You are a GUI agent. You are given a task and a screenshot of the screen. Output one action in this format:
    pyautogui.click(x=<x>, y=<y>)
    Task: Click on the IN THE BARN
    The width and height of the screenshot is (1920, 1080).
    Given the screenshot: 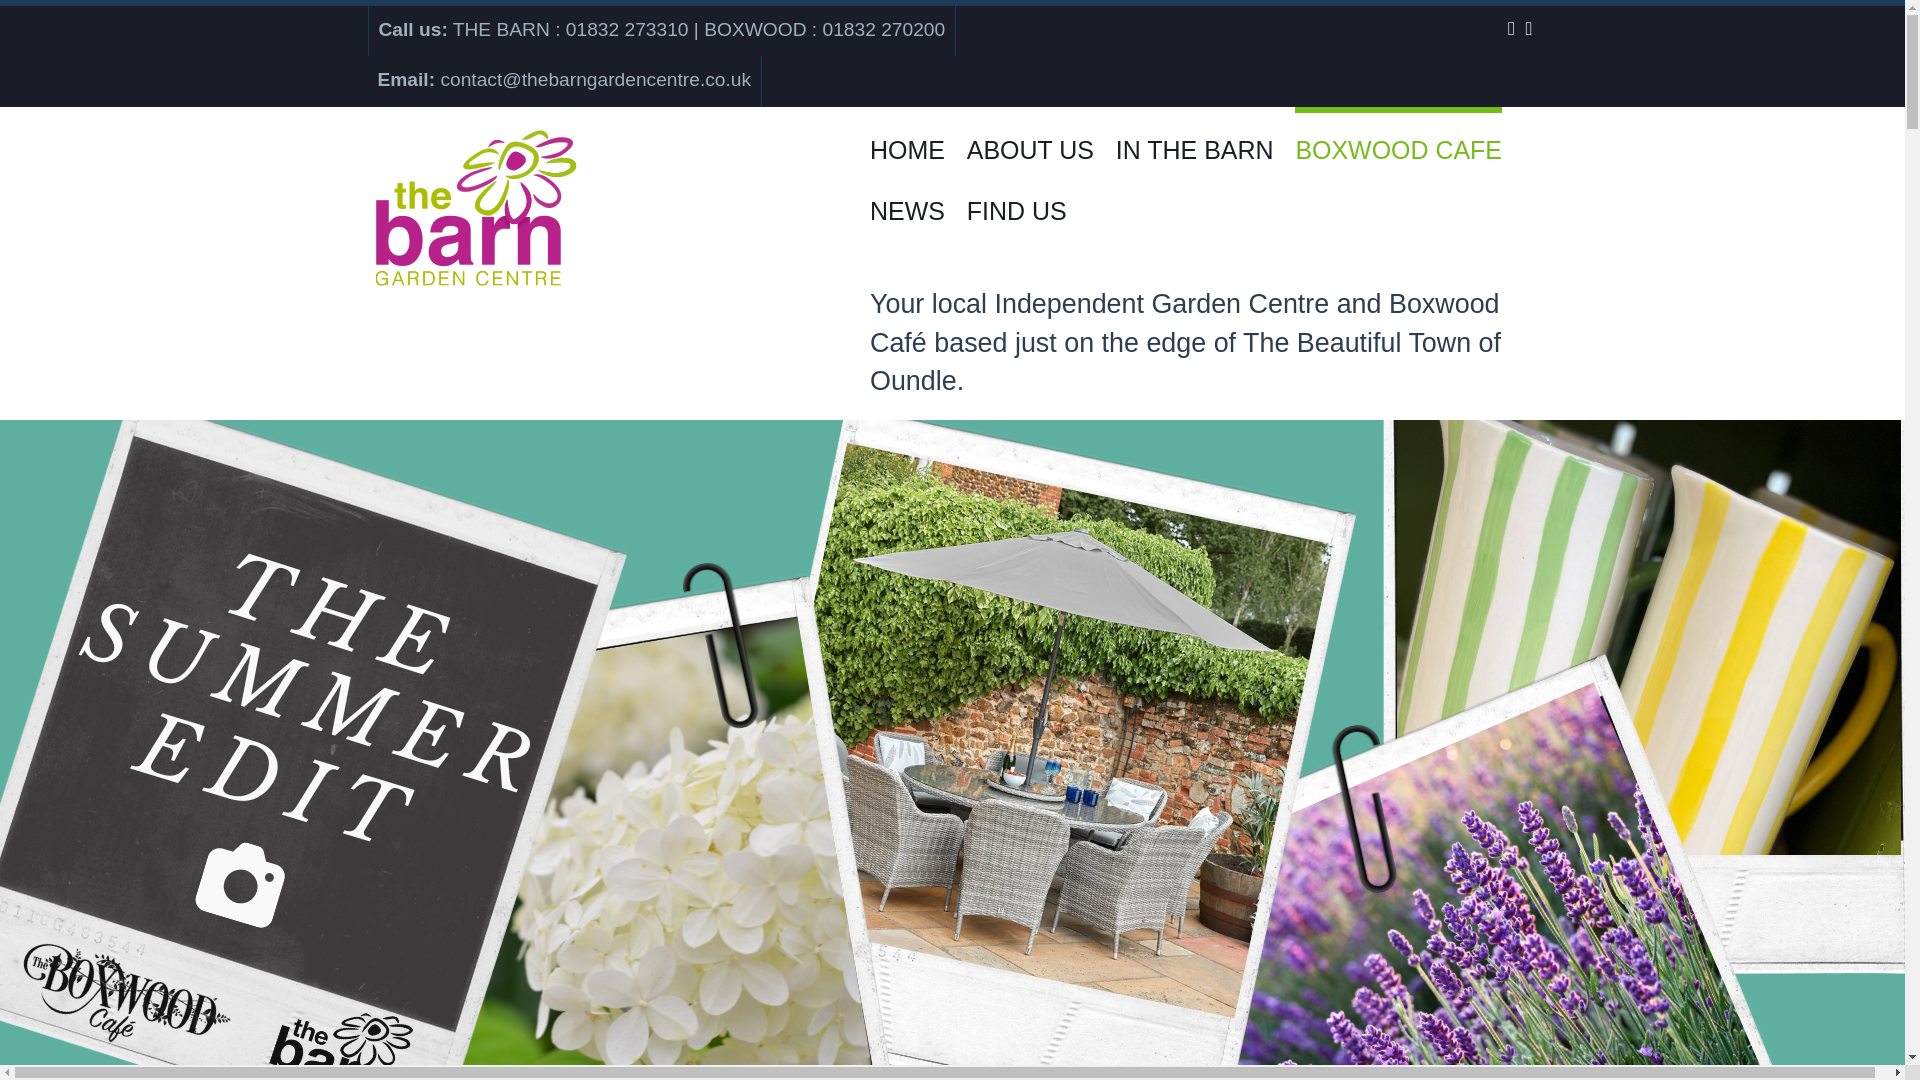 What is the action you would take?
    pyautogui.click(x=1194, y=137)
    